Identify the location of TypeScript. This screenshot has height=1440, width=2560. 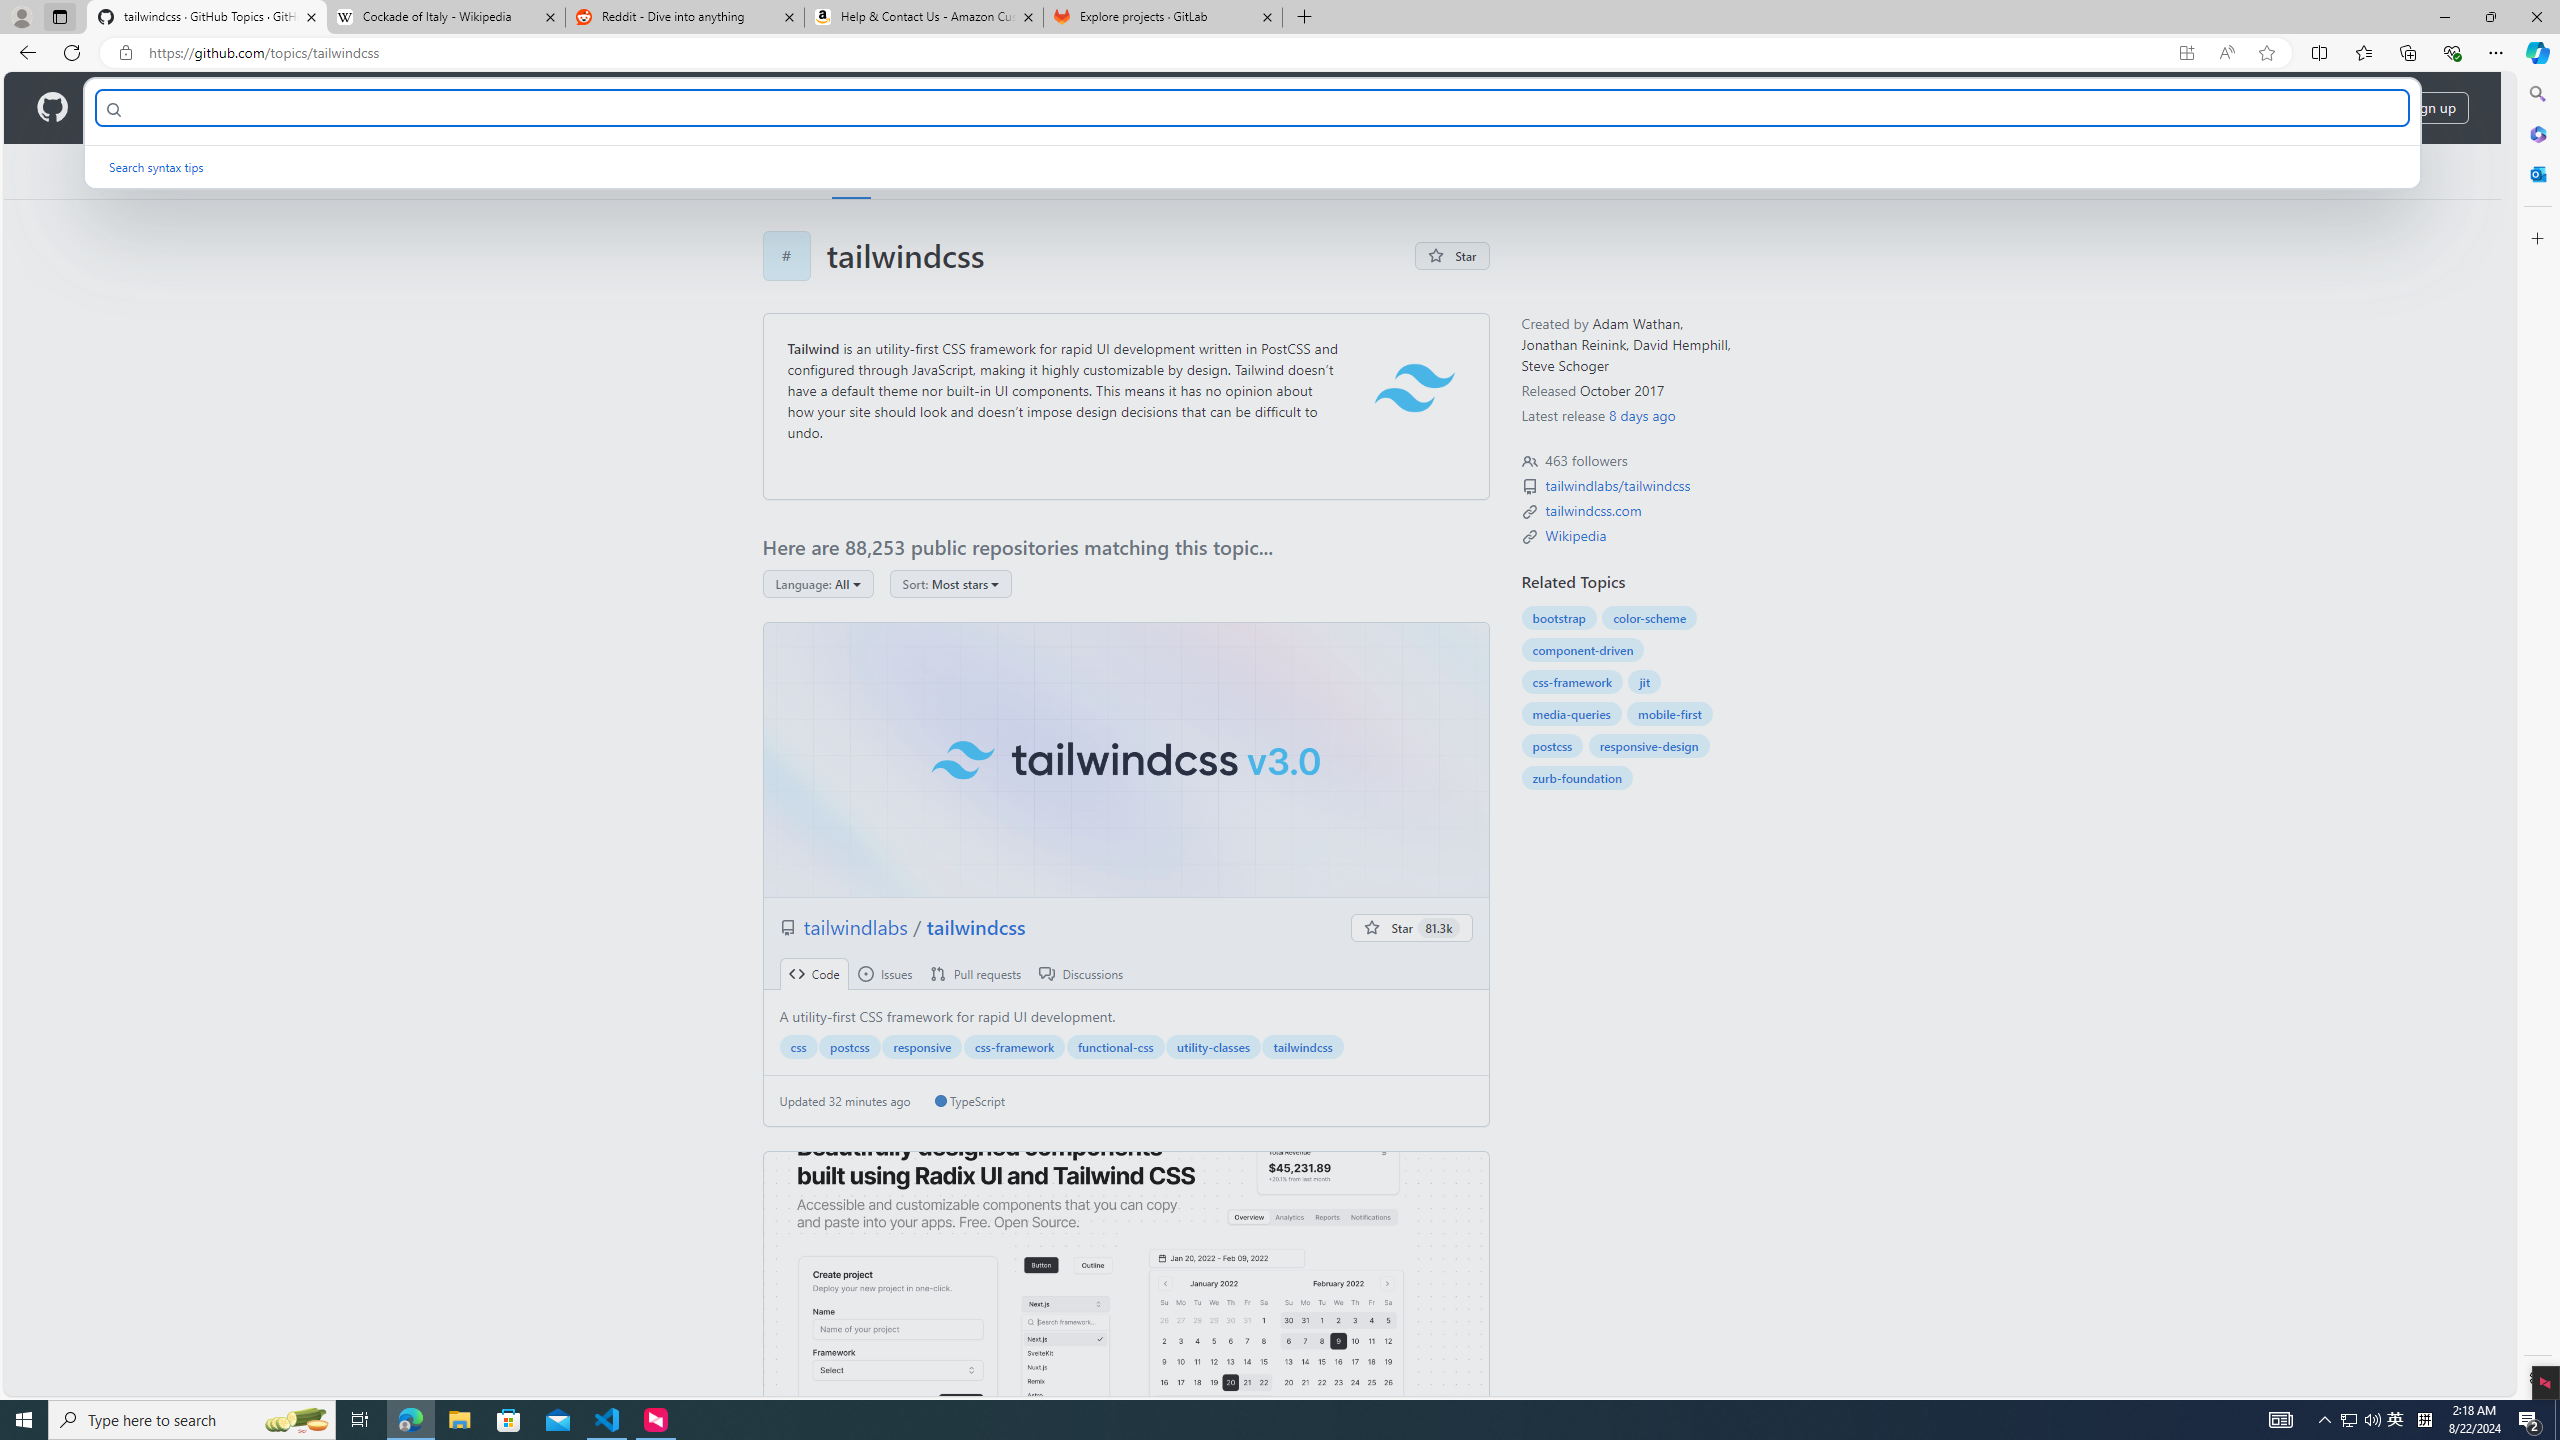
(970, 1100).